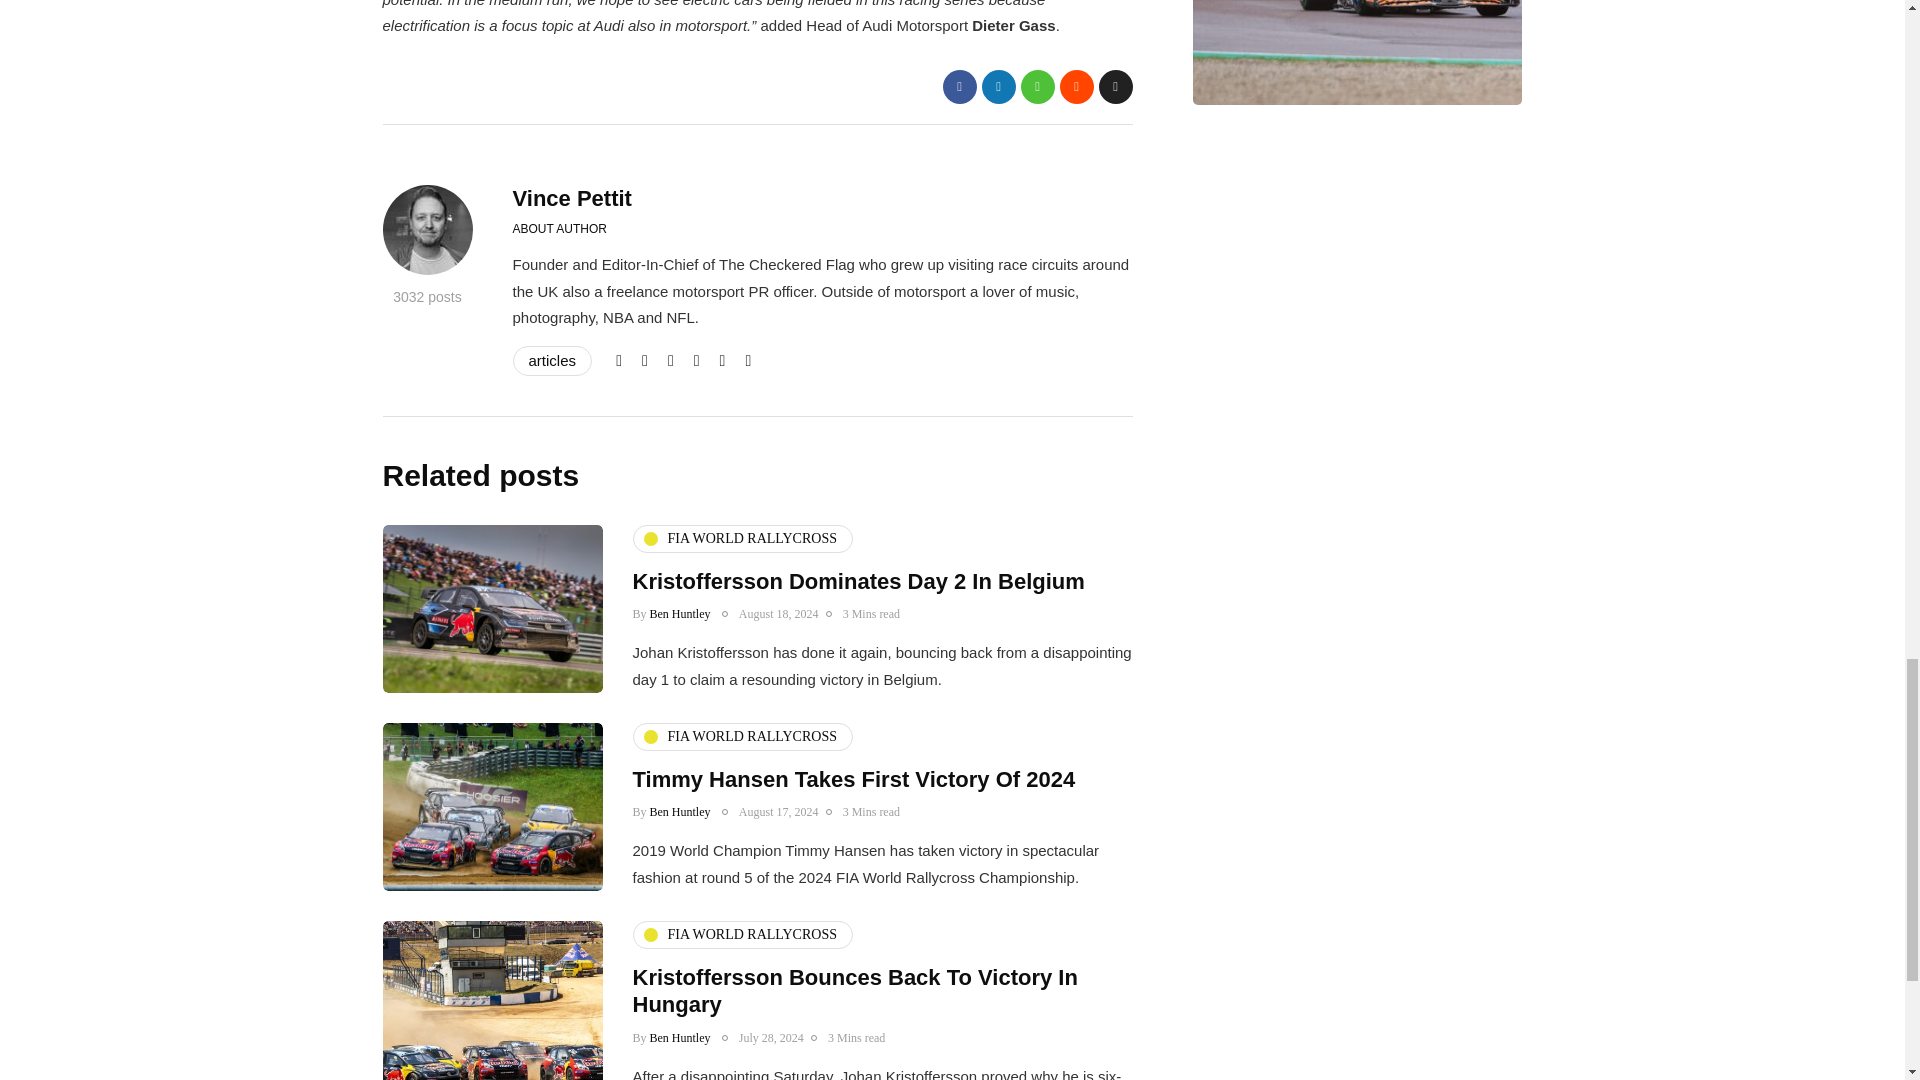  I want to click on Share with LinkedIn, so click(998, 86).